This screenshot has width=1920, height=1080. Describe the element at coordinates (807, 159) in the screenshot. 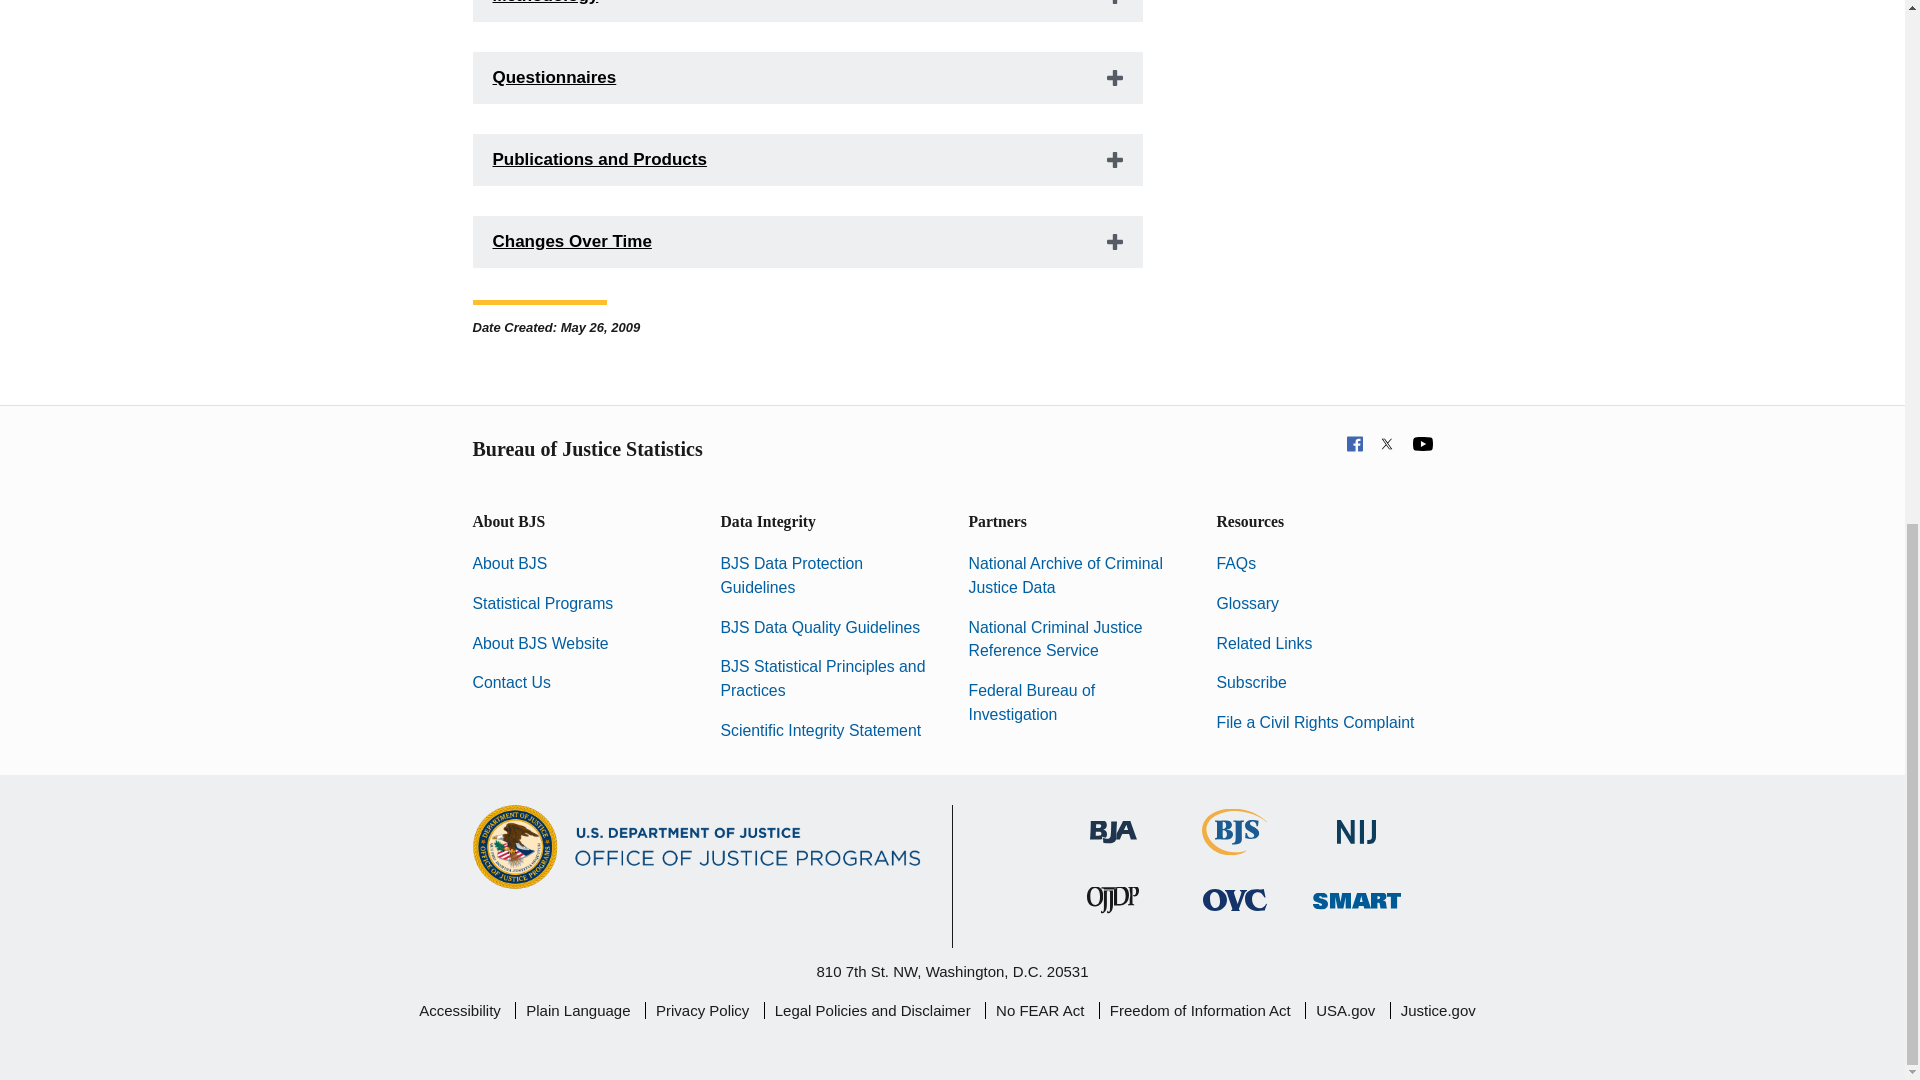

I see `Publications and Products` at that location.